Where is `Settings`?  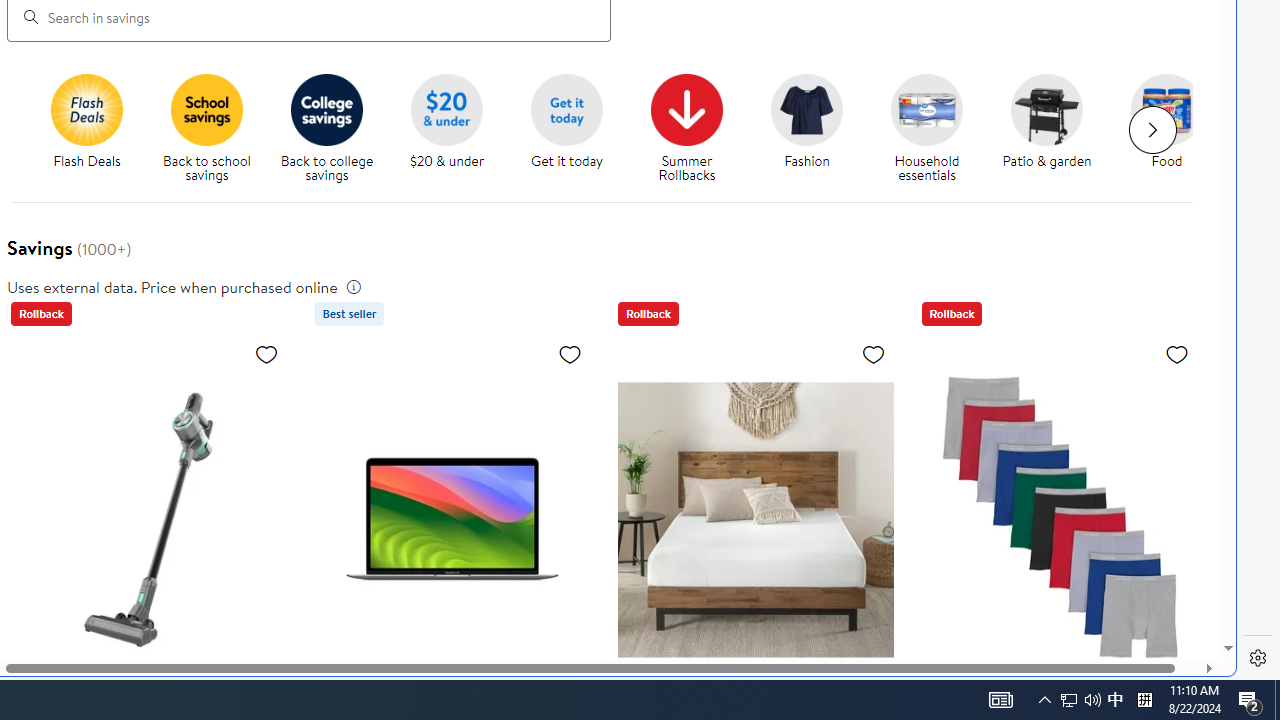 Settings is located at coordinates (1258, 658).